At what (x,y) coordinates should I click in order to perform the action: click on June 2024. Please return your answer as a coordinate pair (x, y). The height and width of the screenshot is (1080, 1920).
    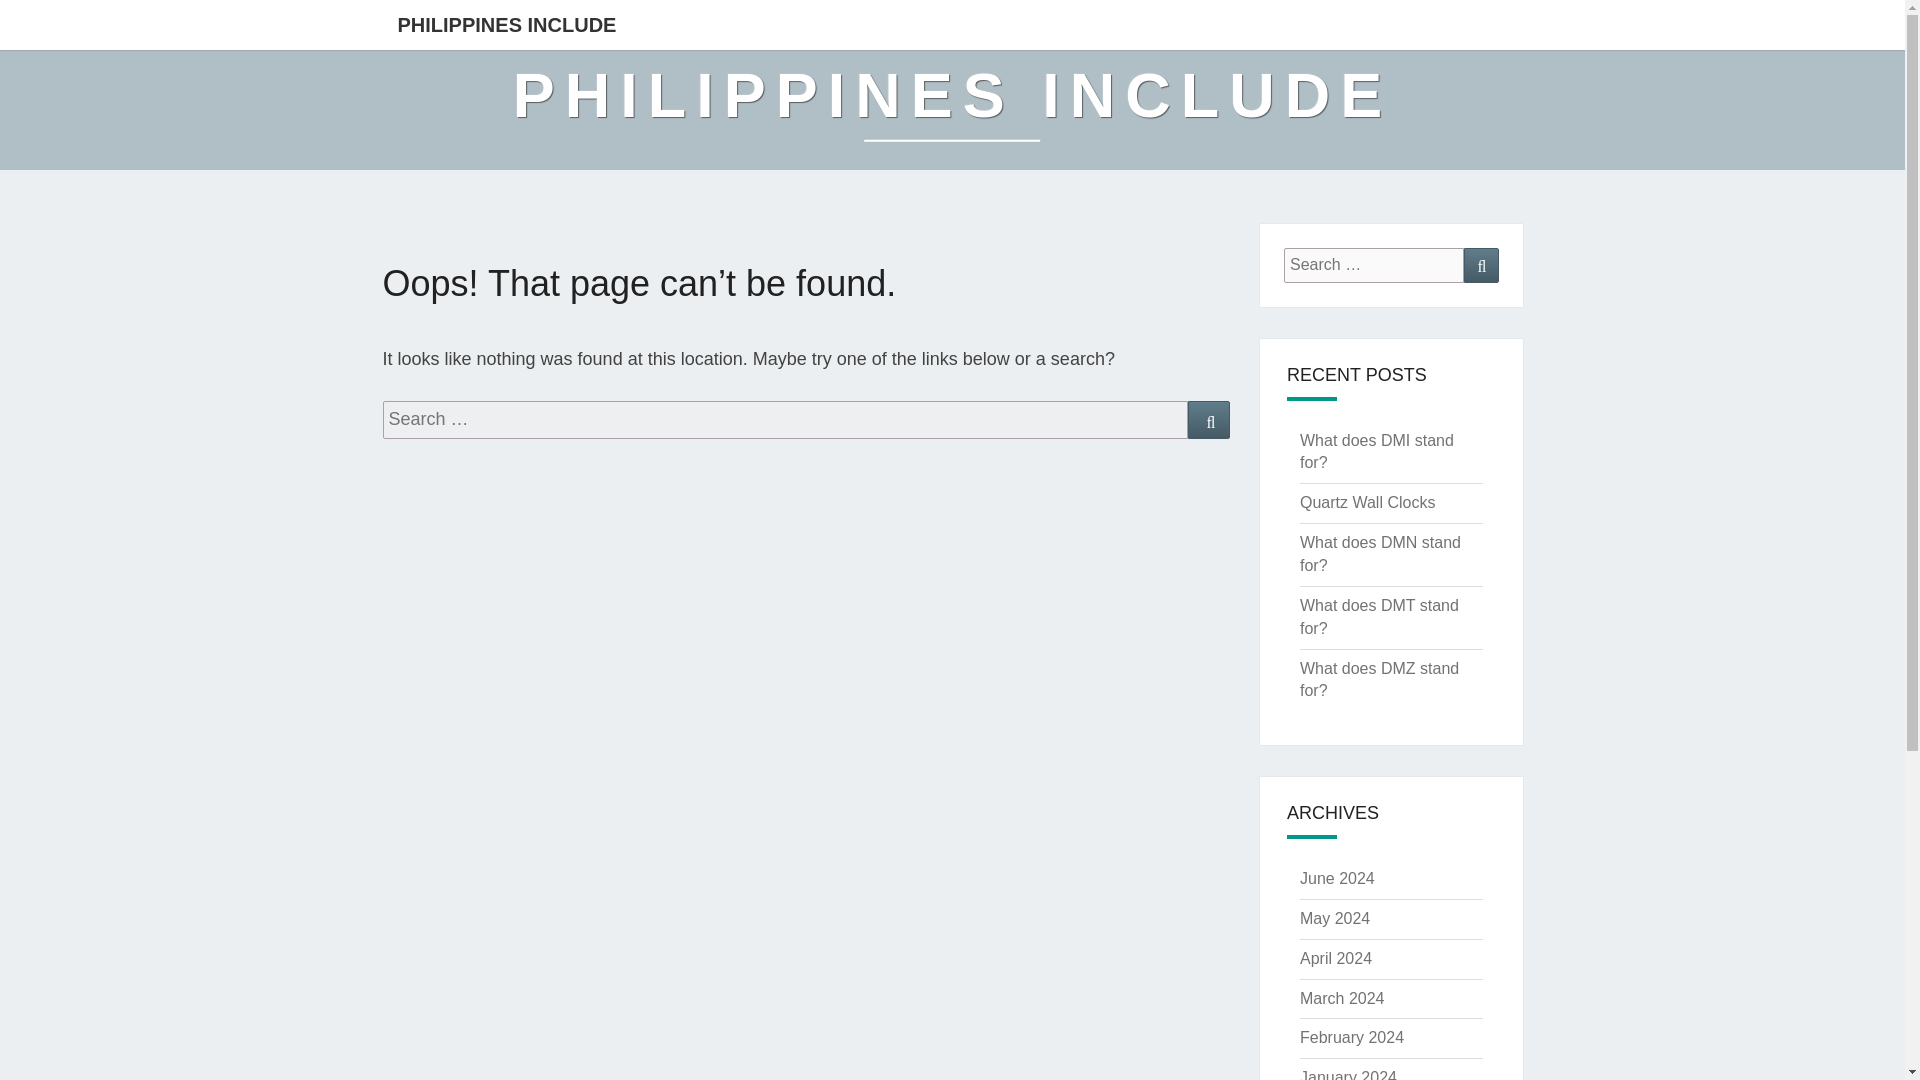
    Looking at the image, I should click on (1336, 878).